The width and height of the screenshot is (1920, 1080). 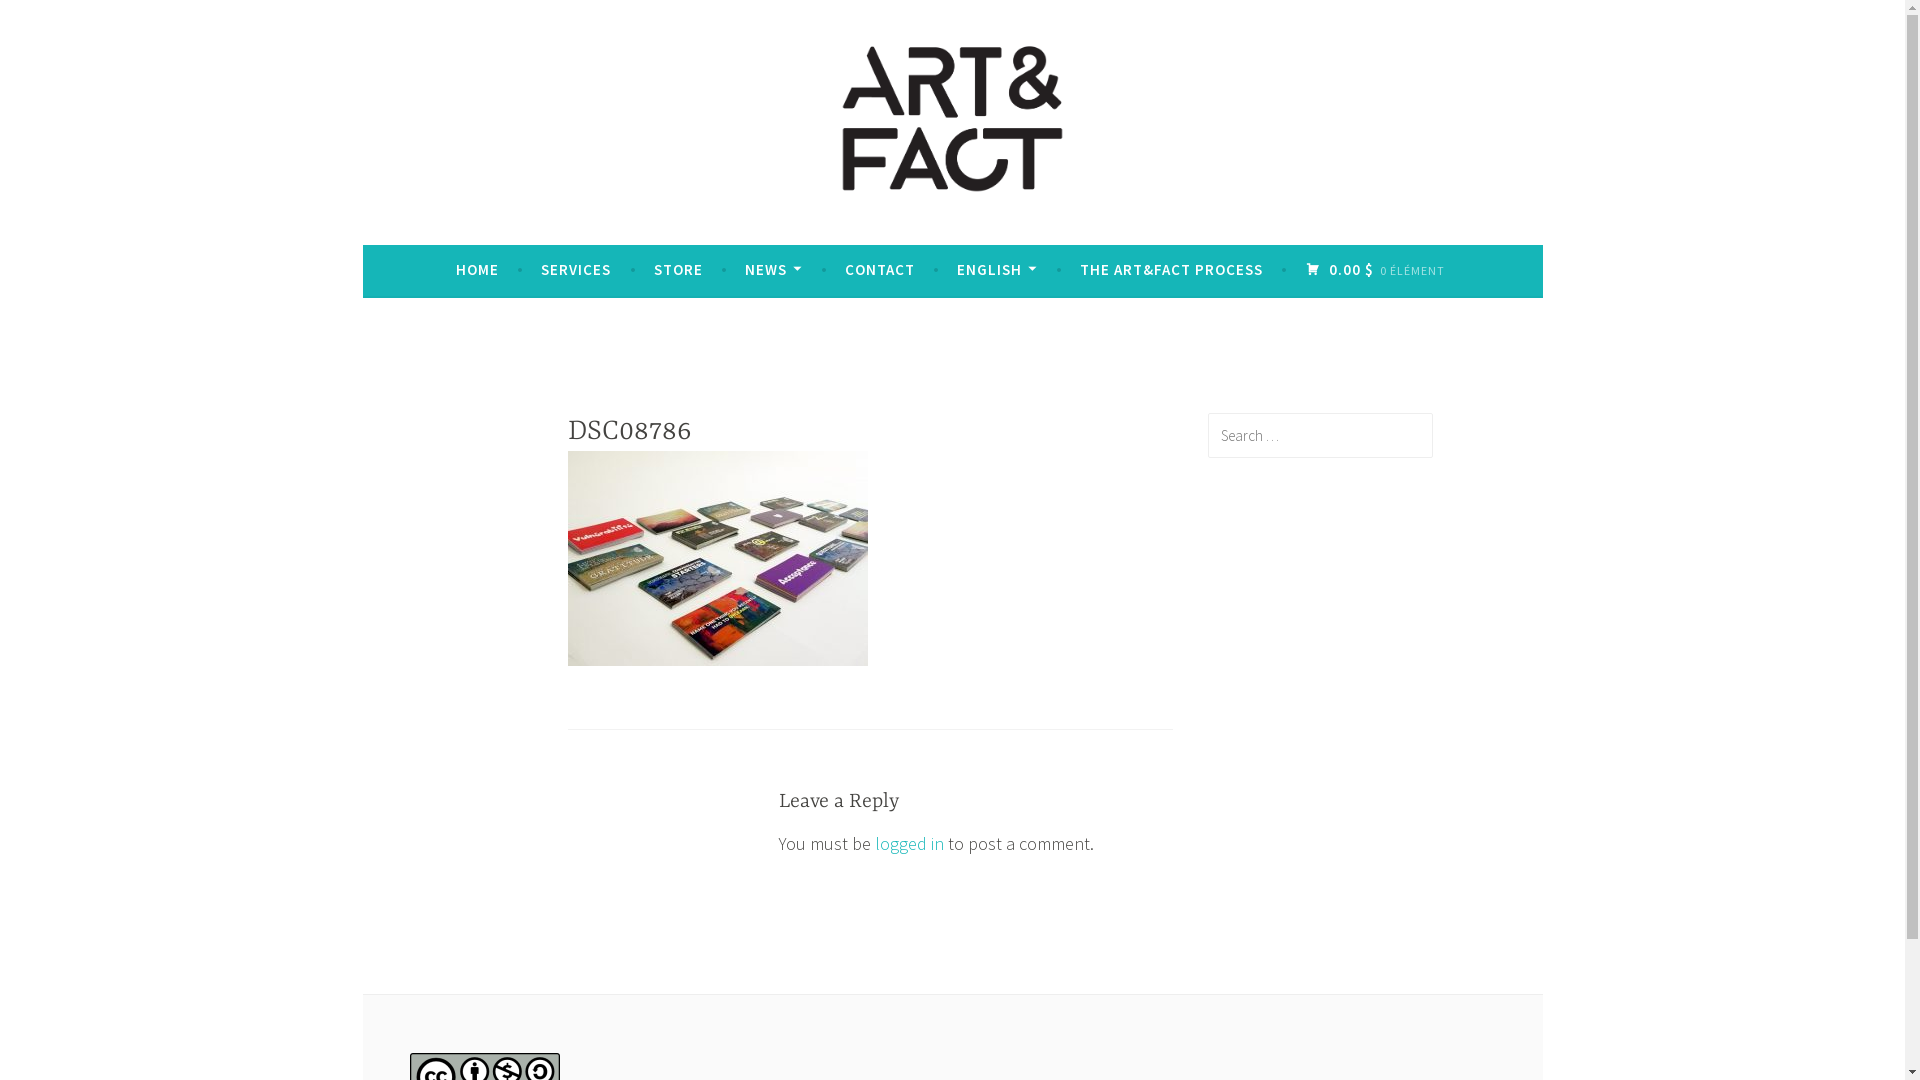 What do you see at coordinates (1172, 270) in the screenshot?
I see `THE ART&FACT PROCESS` at bounding box center [1172, 270].